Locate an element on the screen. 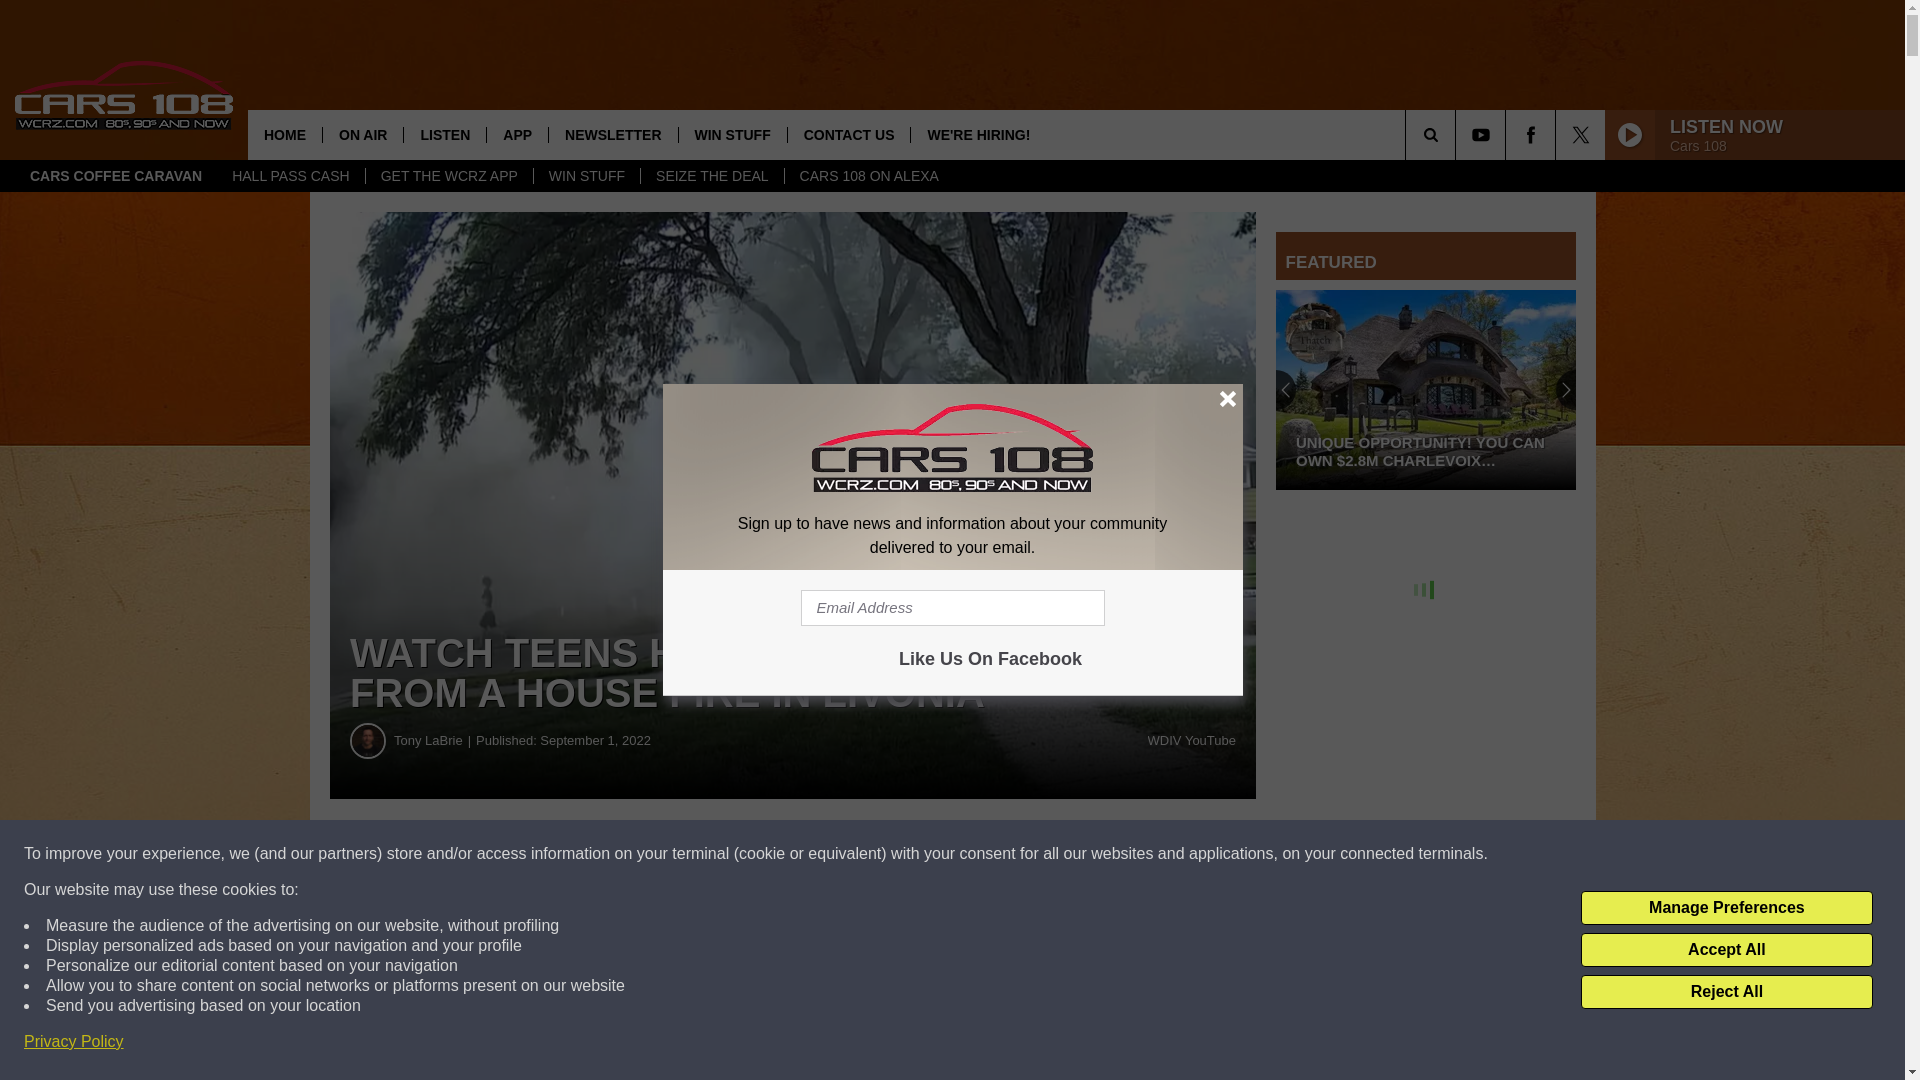 Image resolution: width=1920 pixels, height=1080 pixels. WE'RE HIRING! is located at coordinates (978, 134).